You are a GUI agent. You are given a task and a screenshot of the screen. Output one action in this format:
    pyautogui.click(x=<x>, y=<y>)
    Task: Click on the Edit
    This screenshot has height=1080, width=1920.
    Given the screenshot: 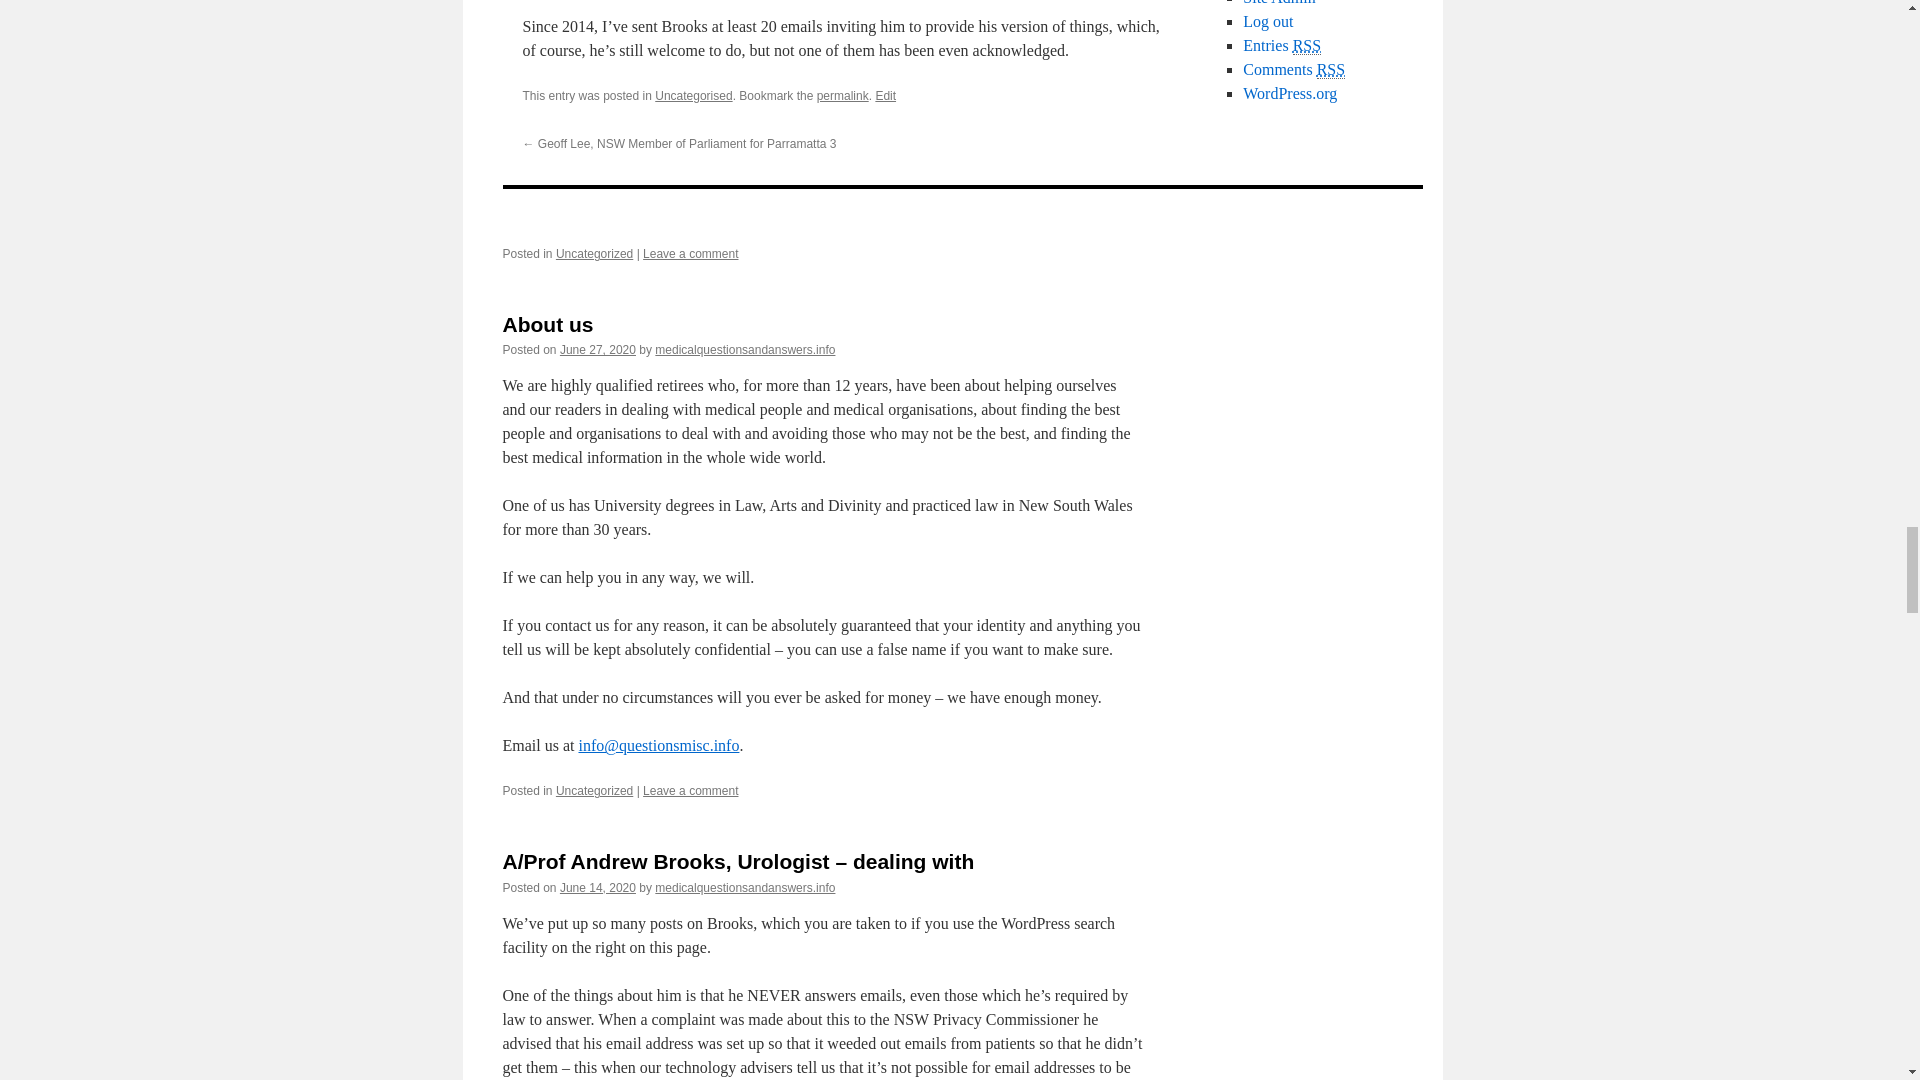 What is the action you would take?
    pyautogui.click(x=886, y=95)
    